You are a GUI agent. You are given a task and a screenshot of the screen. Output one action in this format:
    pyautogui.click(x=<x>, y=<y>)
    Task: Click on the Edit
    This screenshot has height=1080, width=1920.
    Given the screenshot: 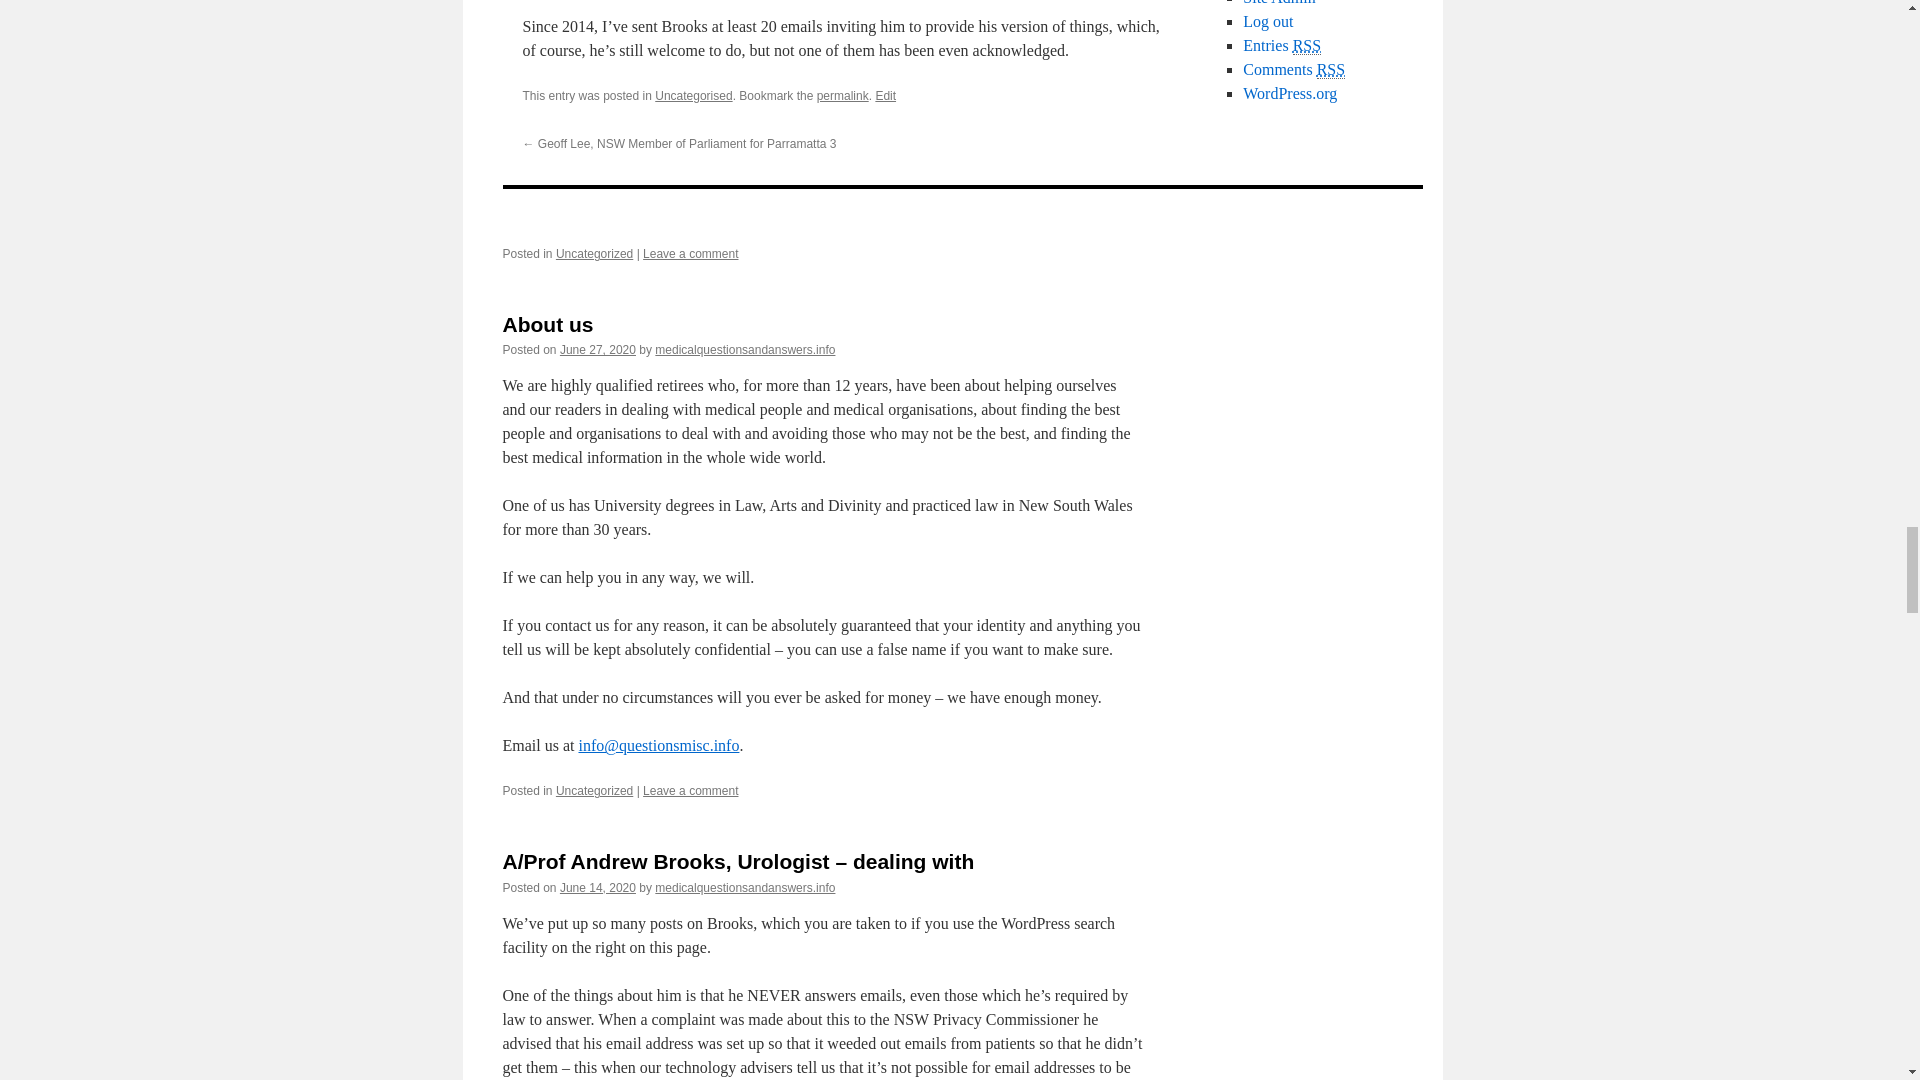 What is the action you would take?
    pyautogui.click(x=886, y=95)
    